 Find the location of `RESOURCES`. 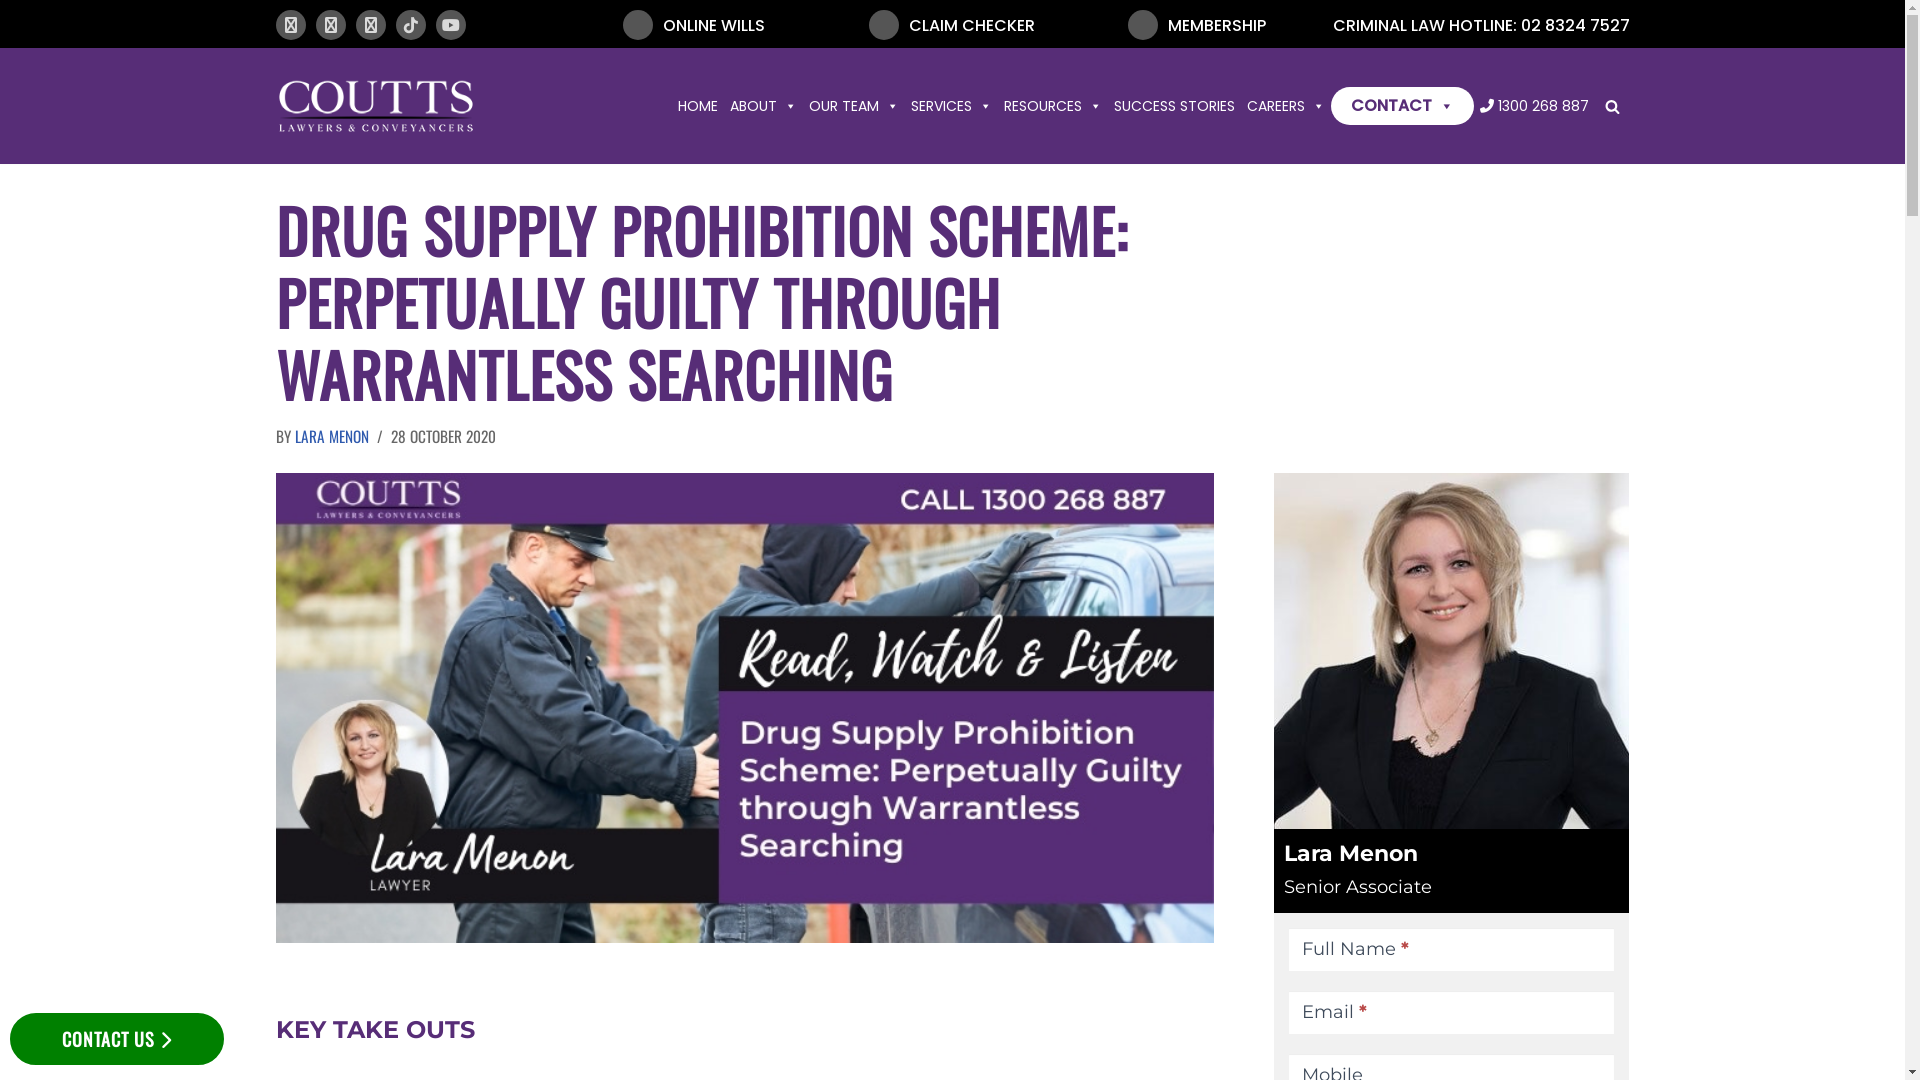

RESOURCES is located at coordinates (1053, 106).